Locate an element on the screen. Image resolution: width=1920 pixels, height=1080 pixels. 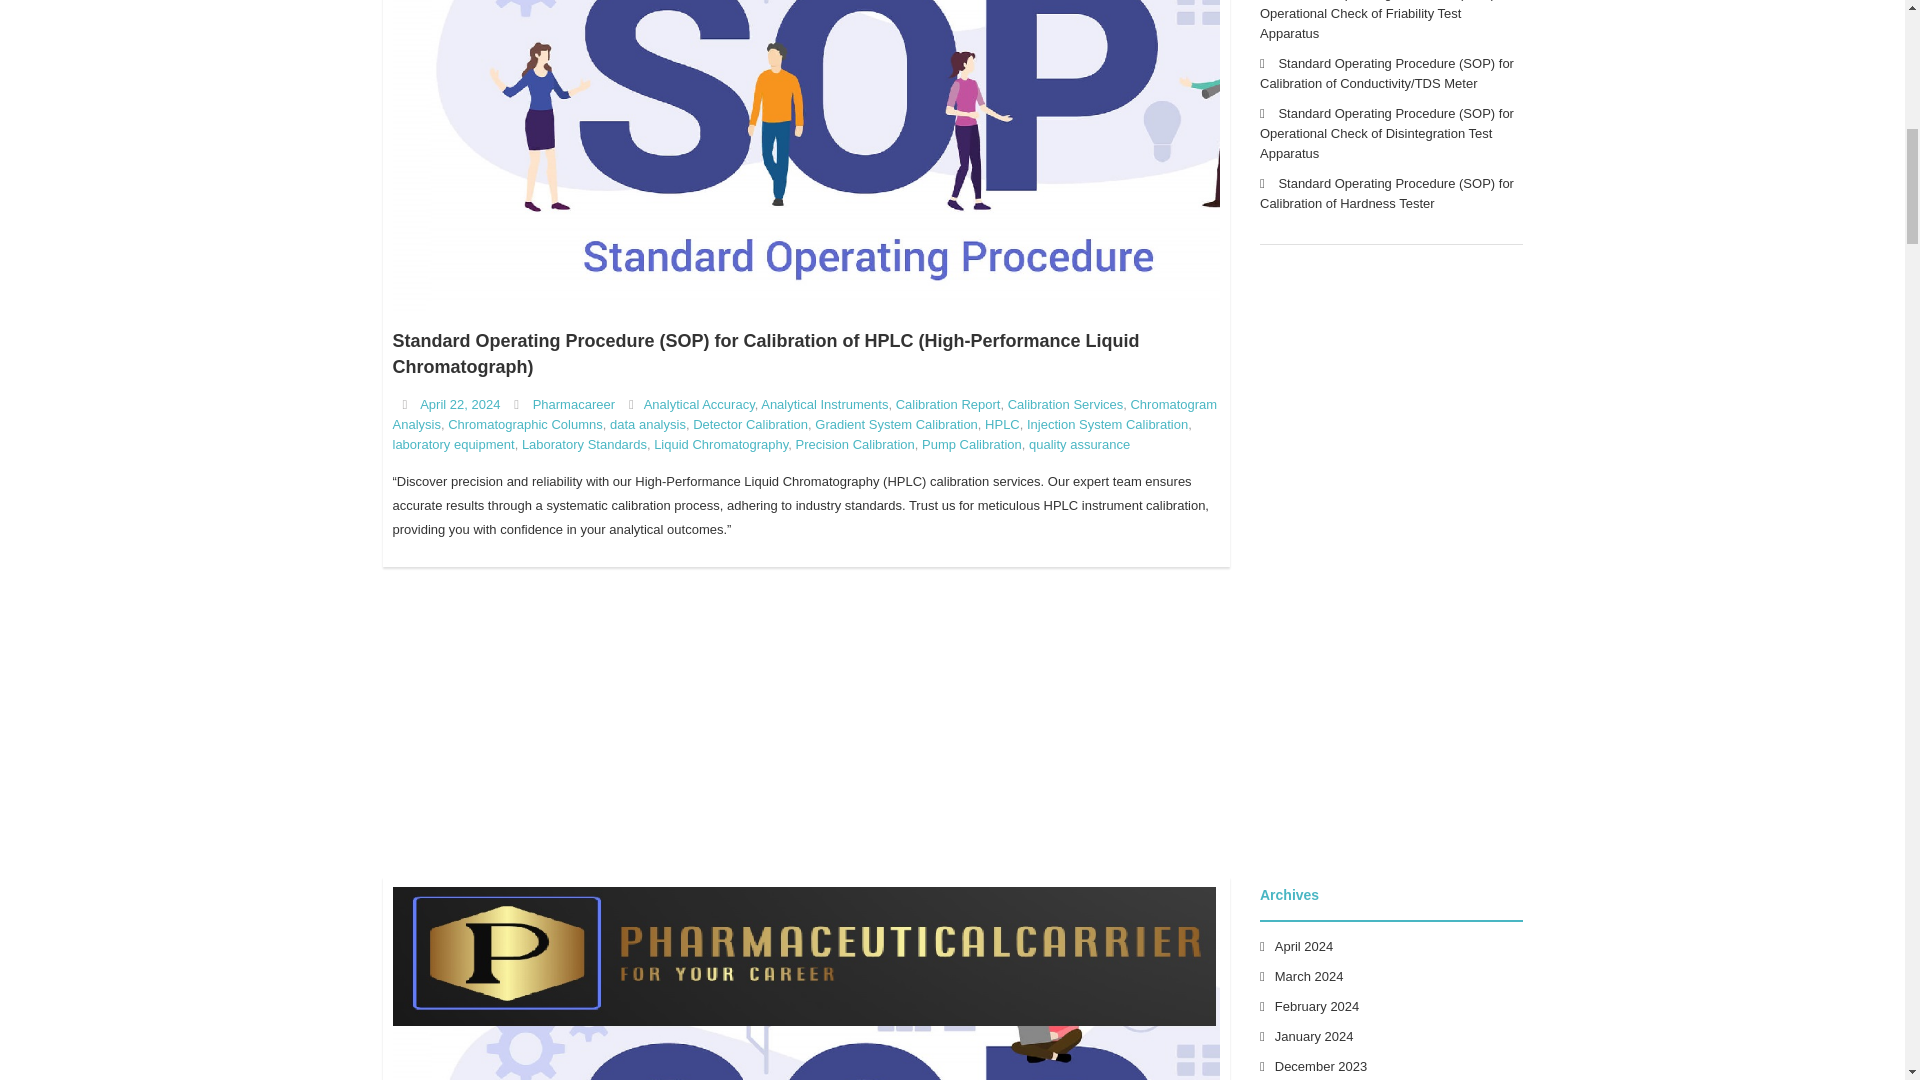
Calibration Report is located at coordinates (948, 404).